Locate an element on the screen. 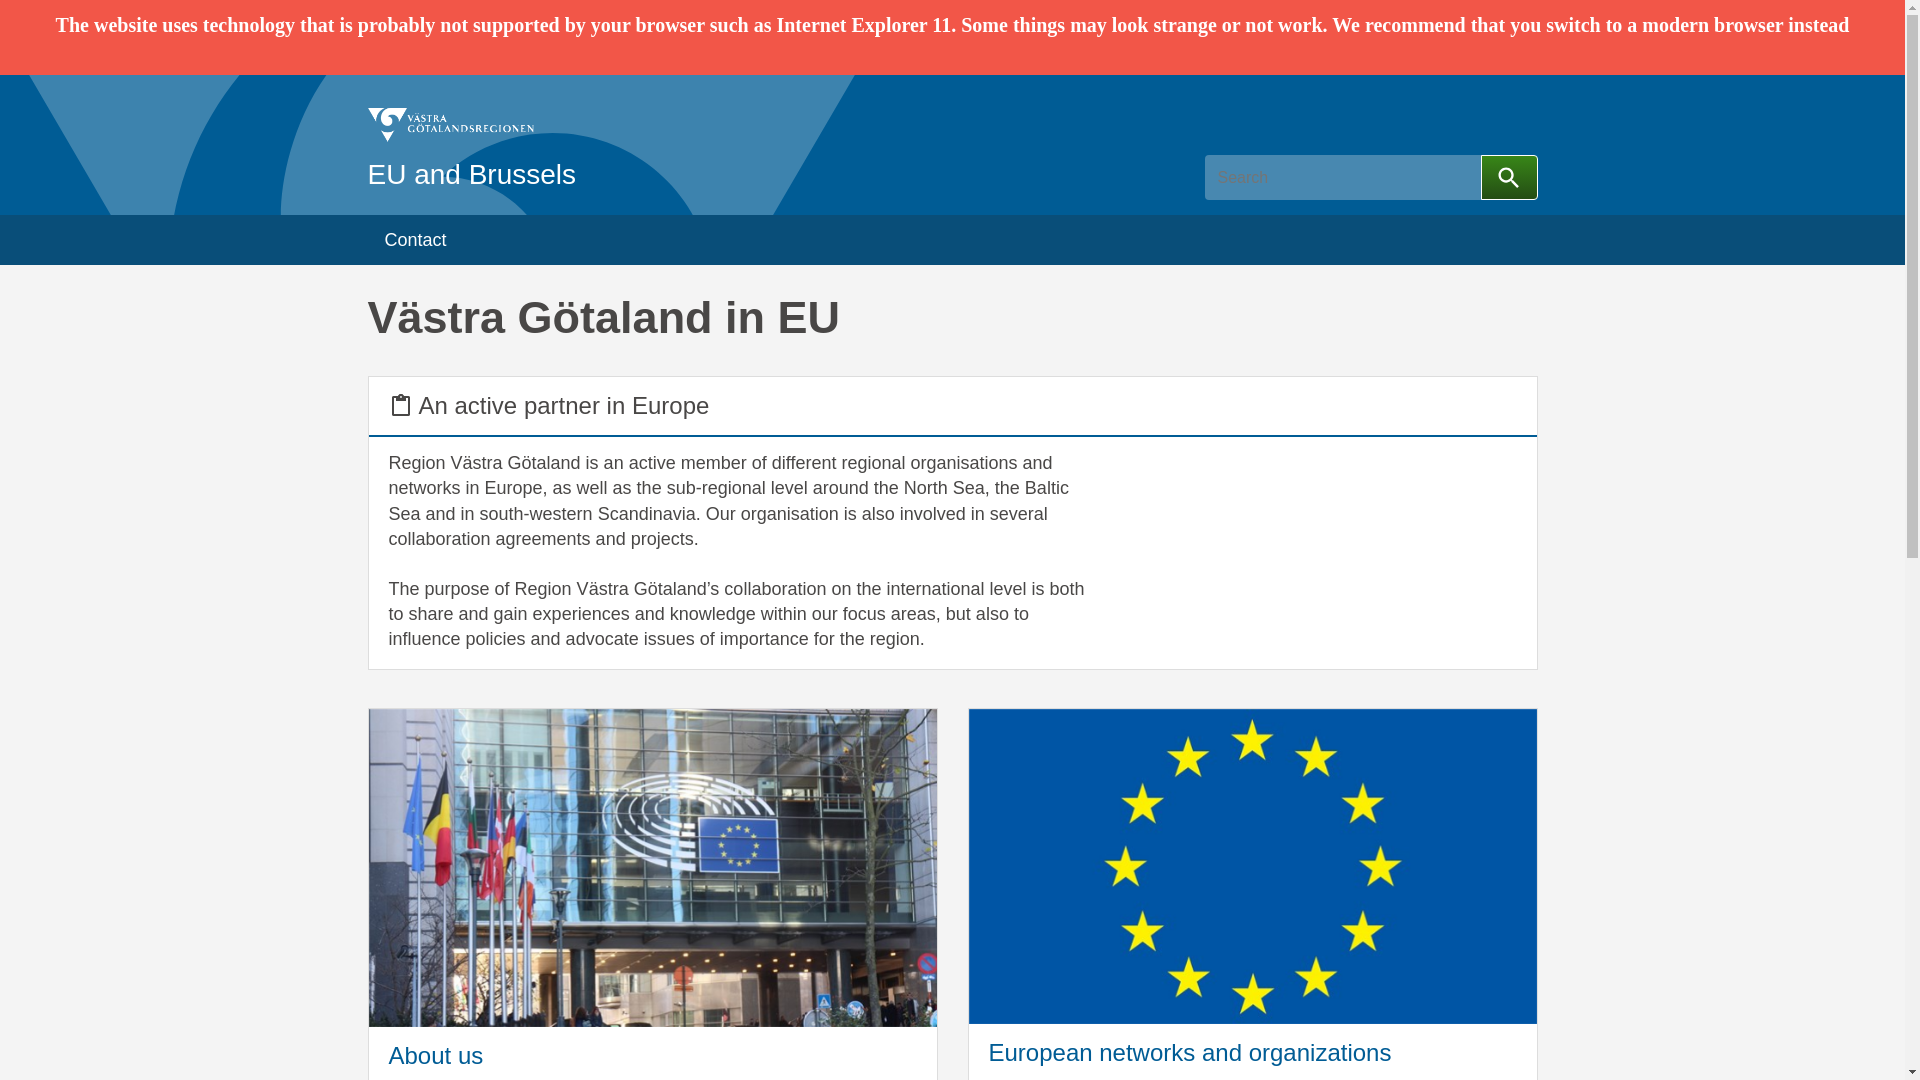 The width and height of the screenshot is (1920, 1080). European networks and organizations is located at coordinates (1252, 1052).